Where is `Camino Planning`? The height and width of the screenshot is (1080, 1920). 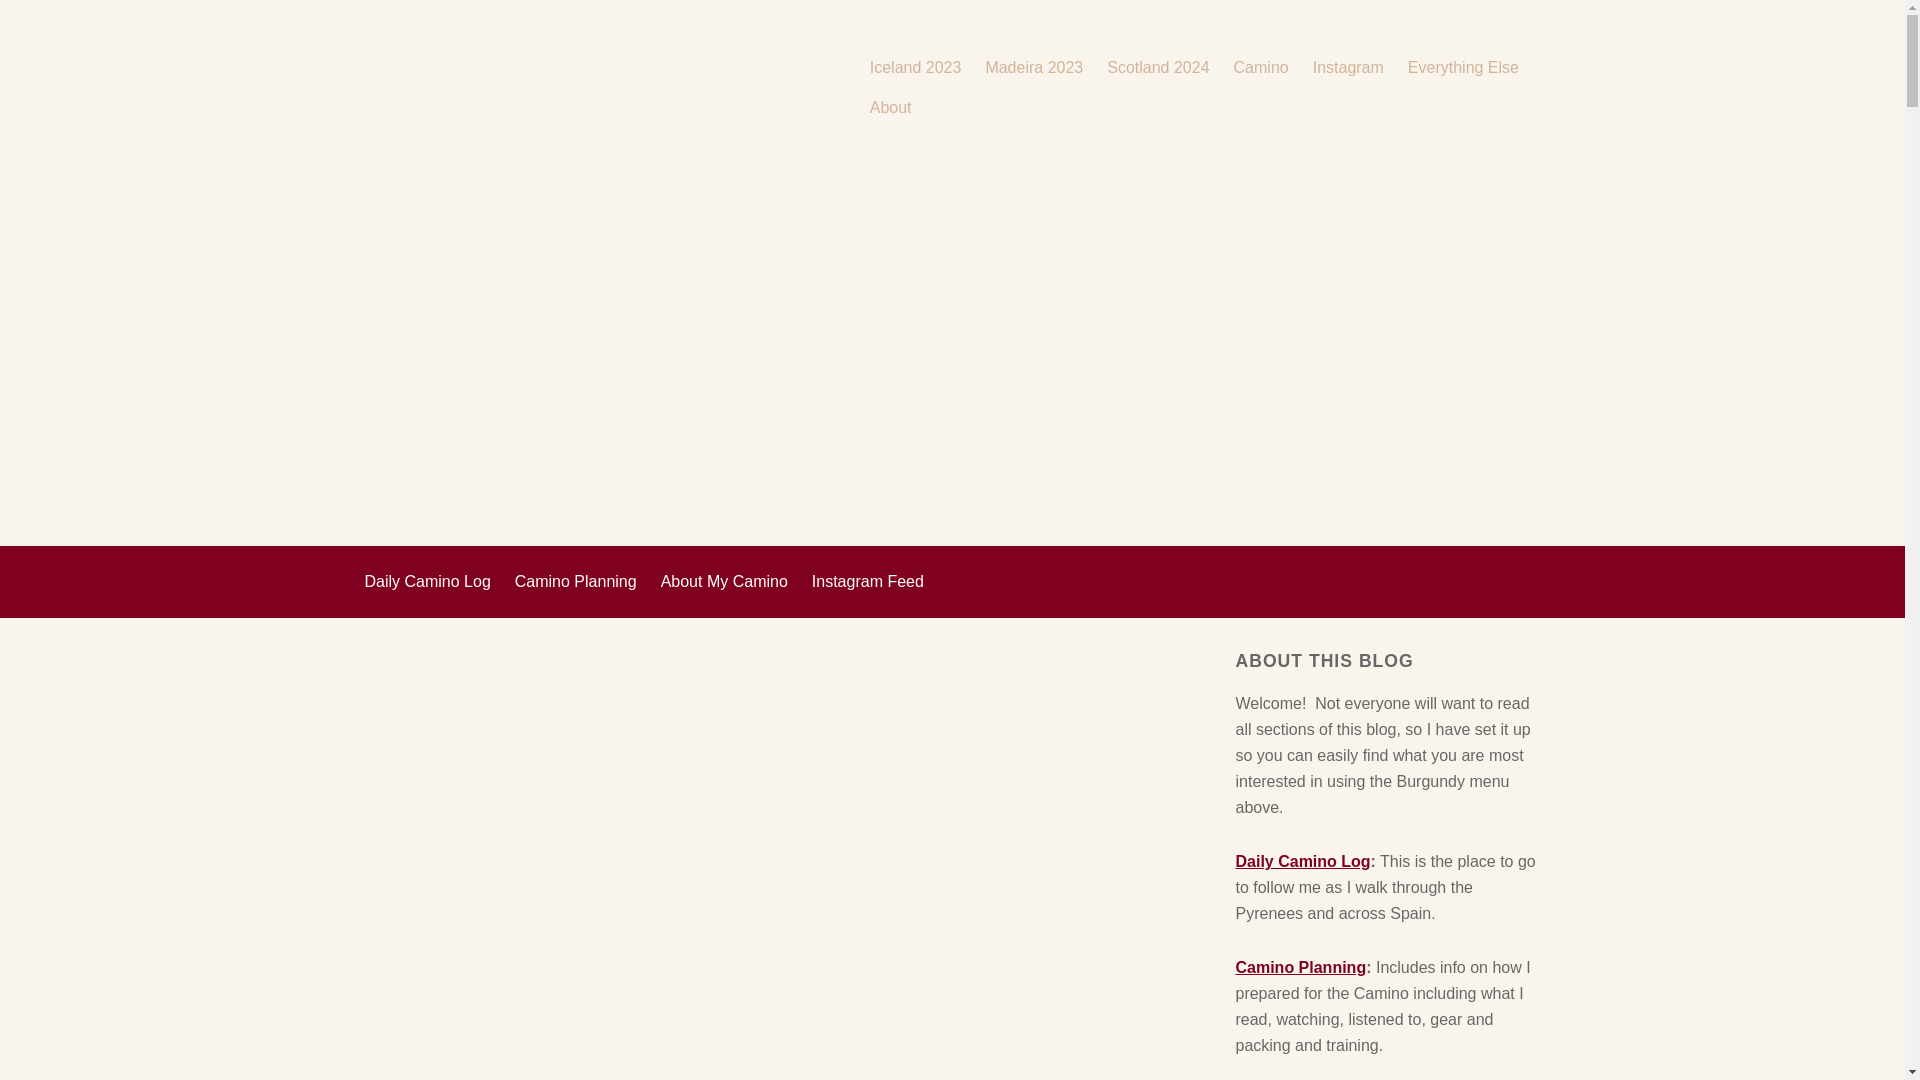
Camino Planning is located at coordinates (576, 581).